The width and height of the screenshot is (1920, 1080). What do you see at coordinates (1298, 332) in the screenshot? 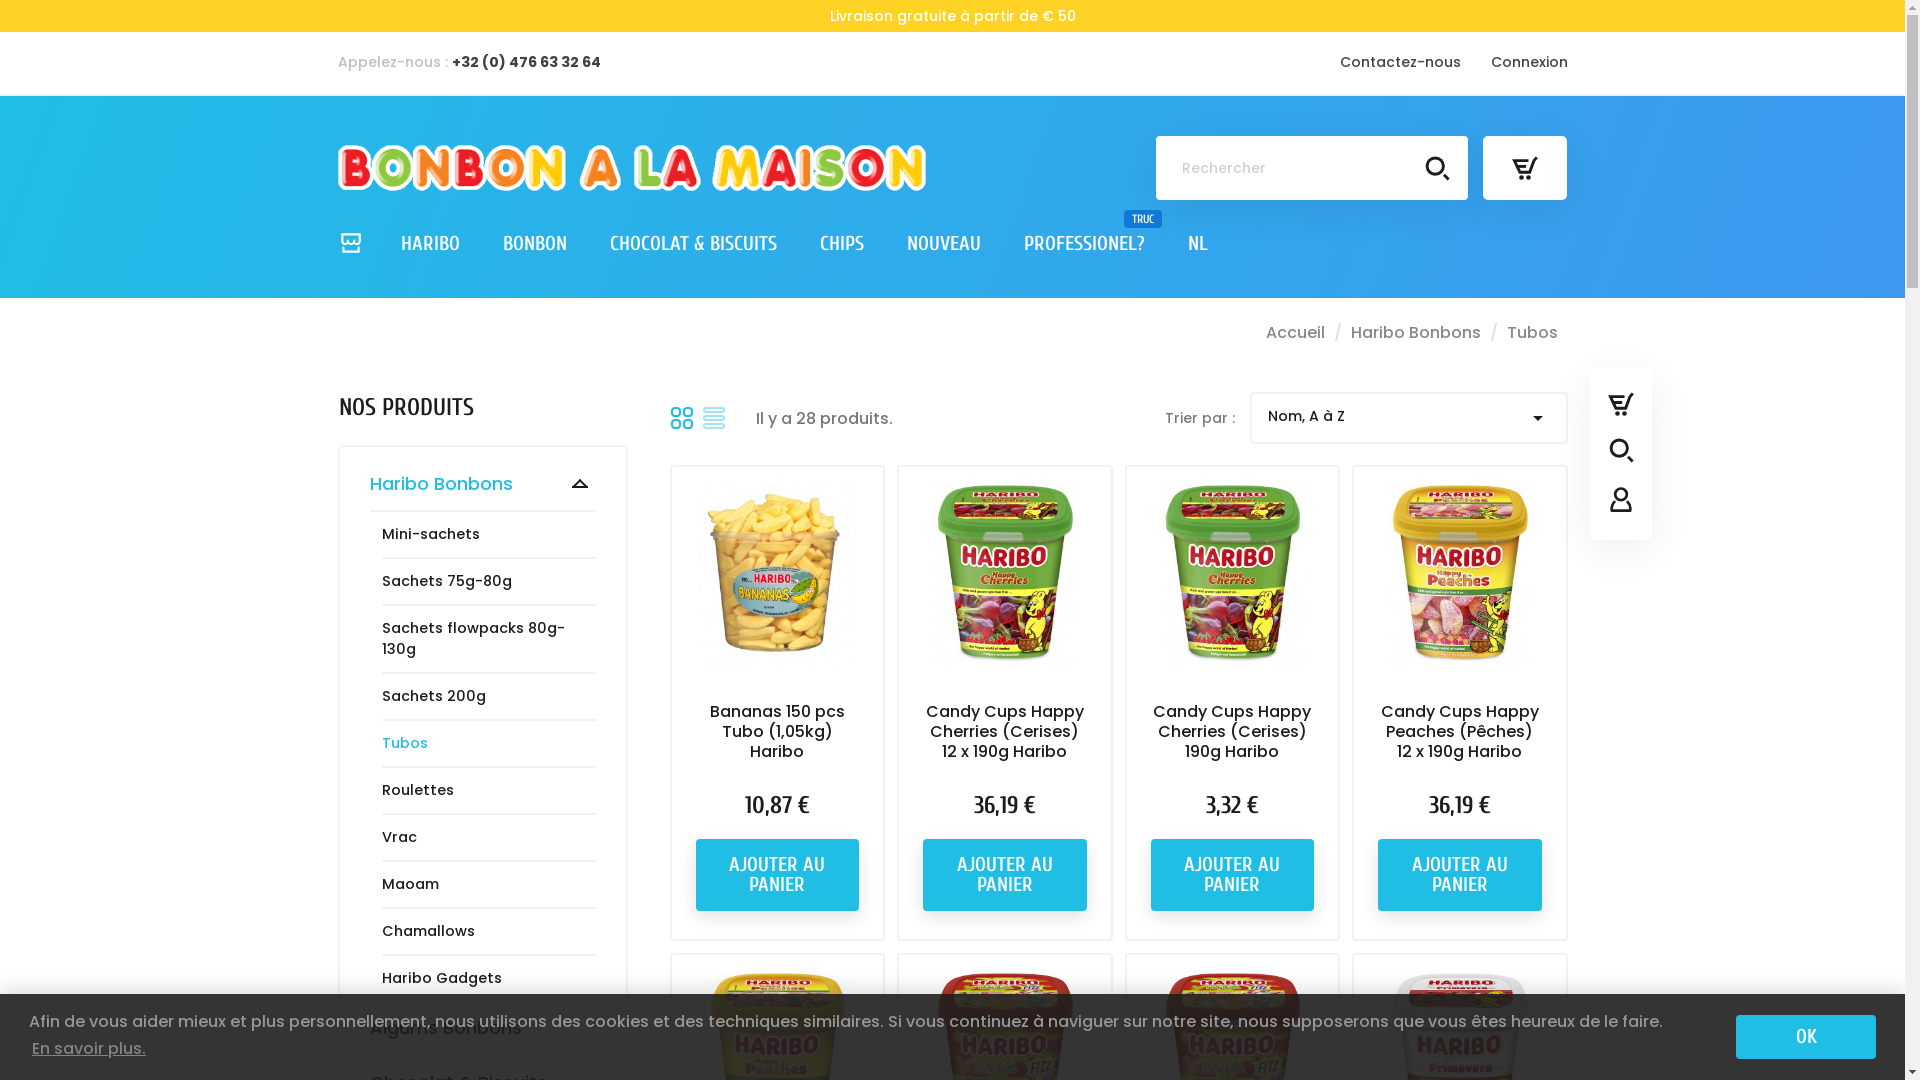
I see `Accueil` at bounding box center [1298, 332].